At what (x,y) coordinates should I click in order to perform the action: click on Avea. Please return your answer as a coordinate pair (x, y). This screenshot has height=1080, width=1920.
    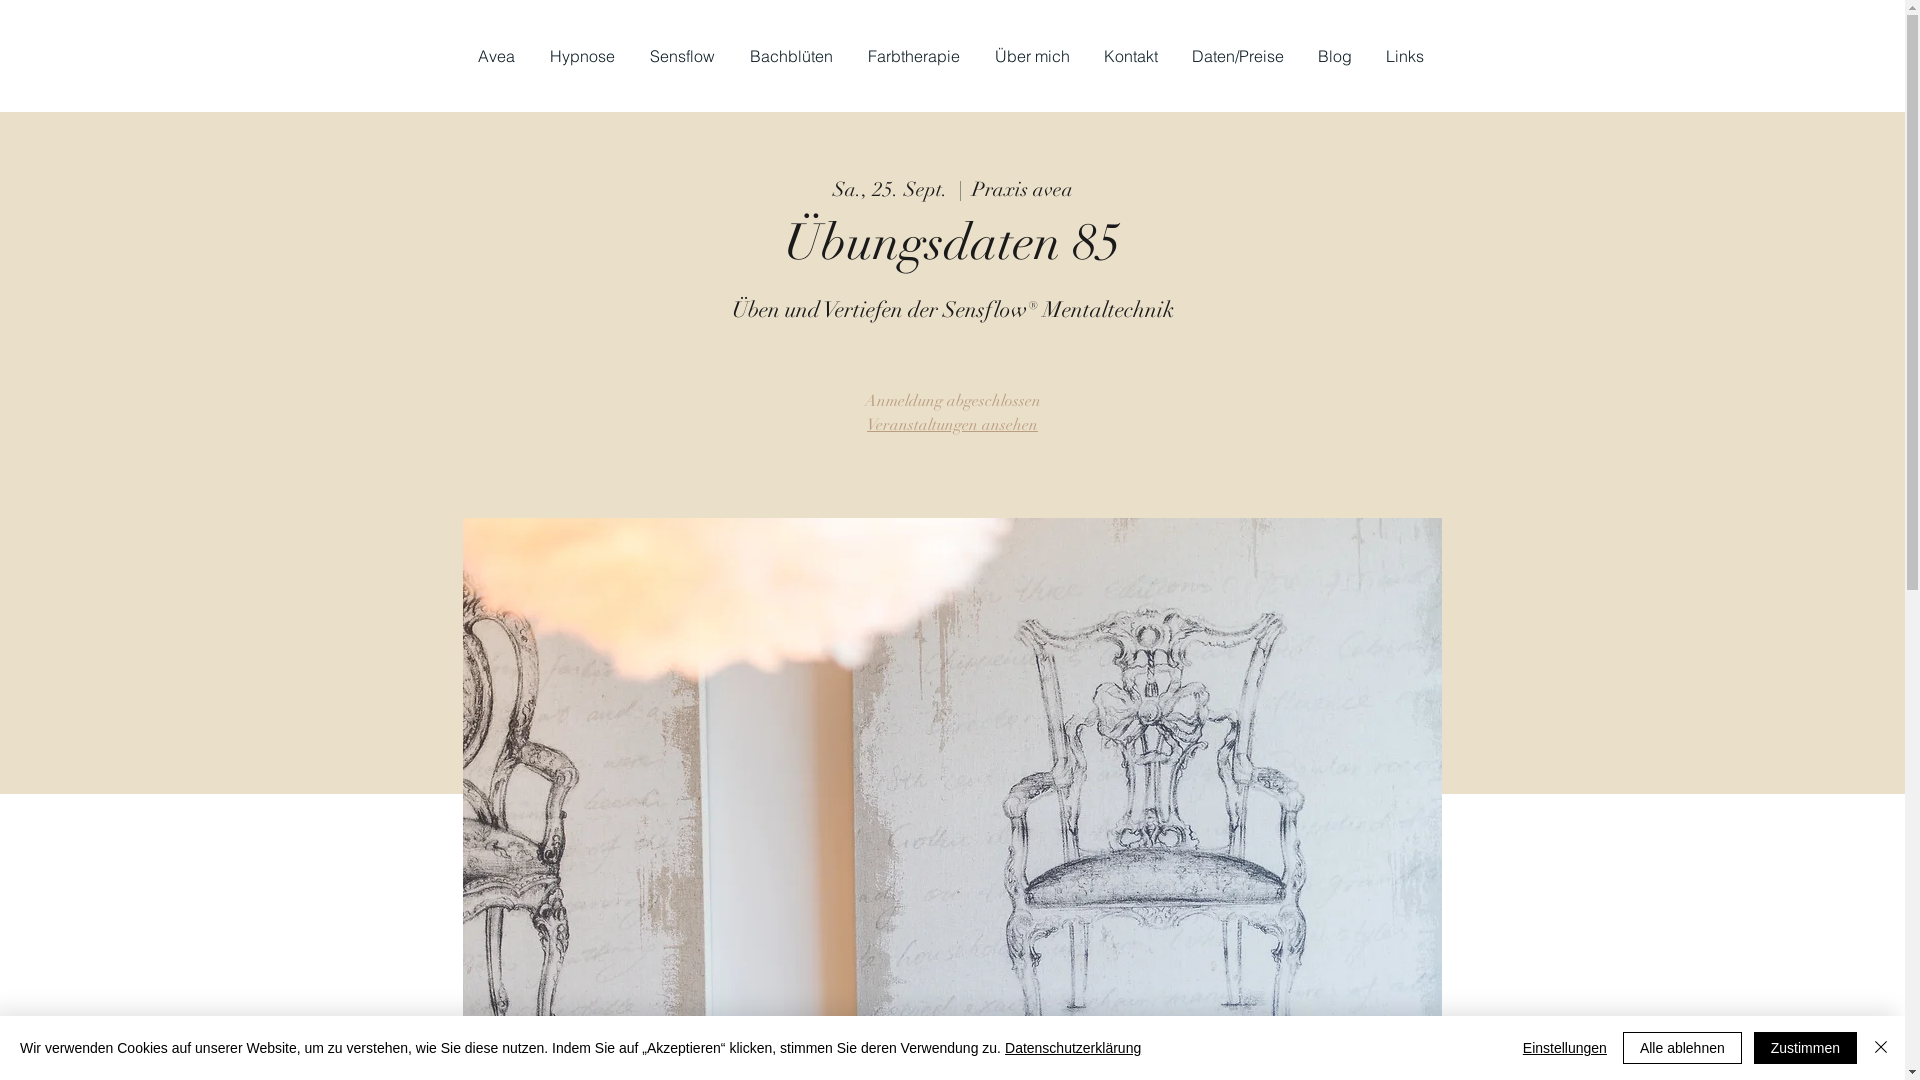
    Looking at the image, I should click on (498, 56).